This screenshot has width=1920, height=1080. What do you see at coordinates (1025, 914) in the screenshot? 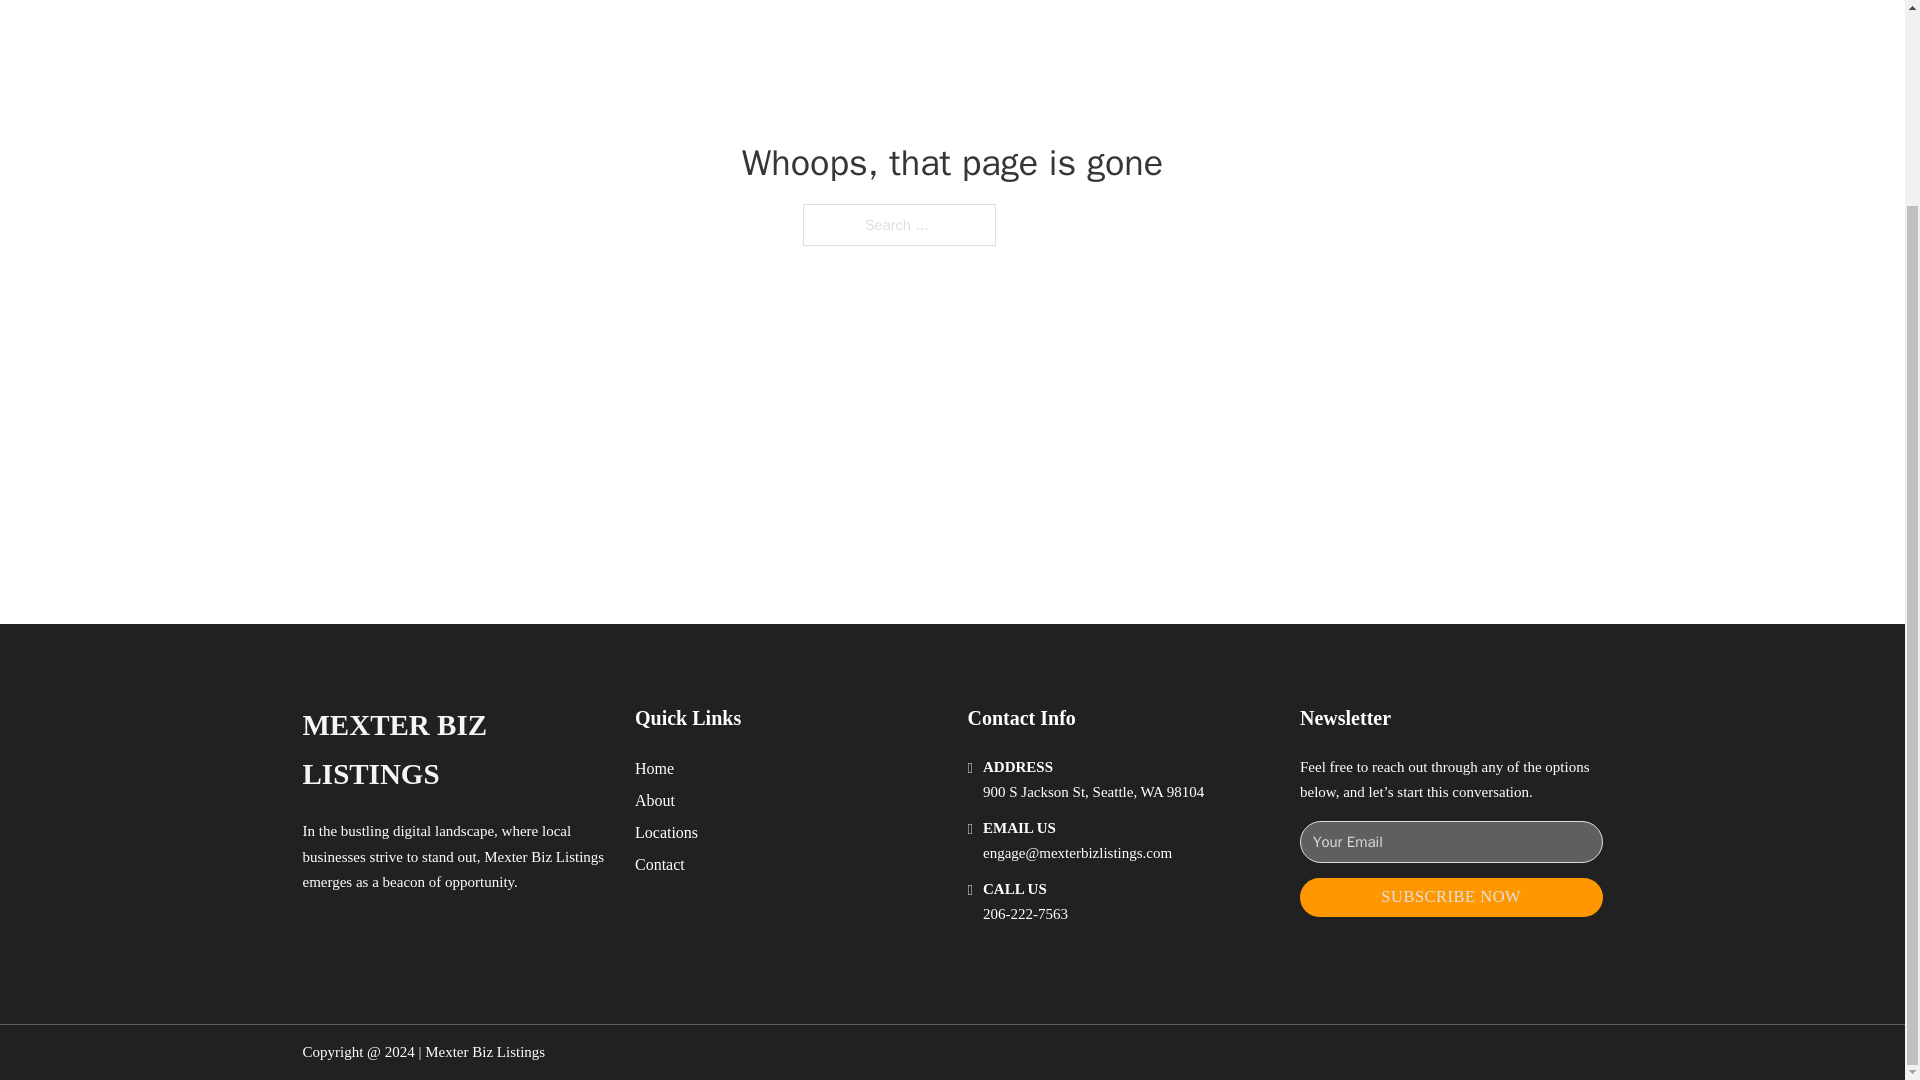
I see `206-222-7563` at bounding box center [1025, 914].